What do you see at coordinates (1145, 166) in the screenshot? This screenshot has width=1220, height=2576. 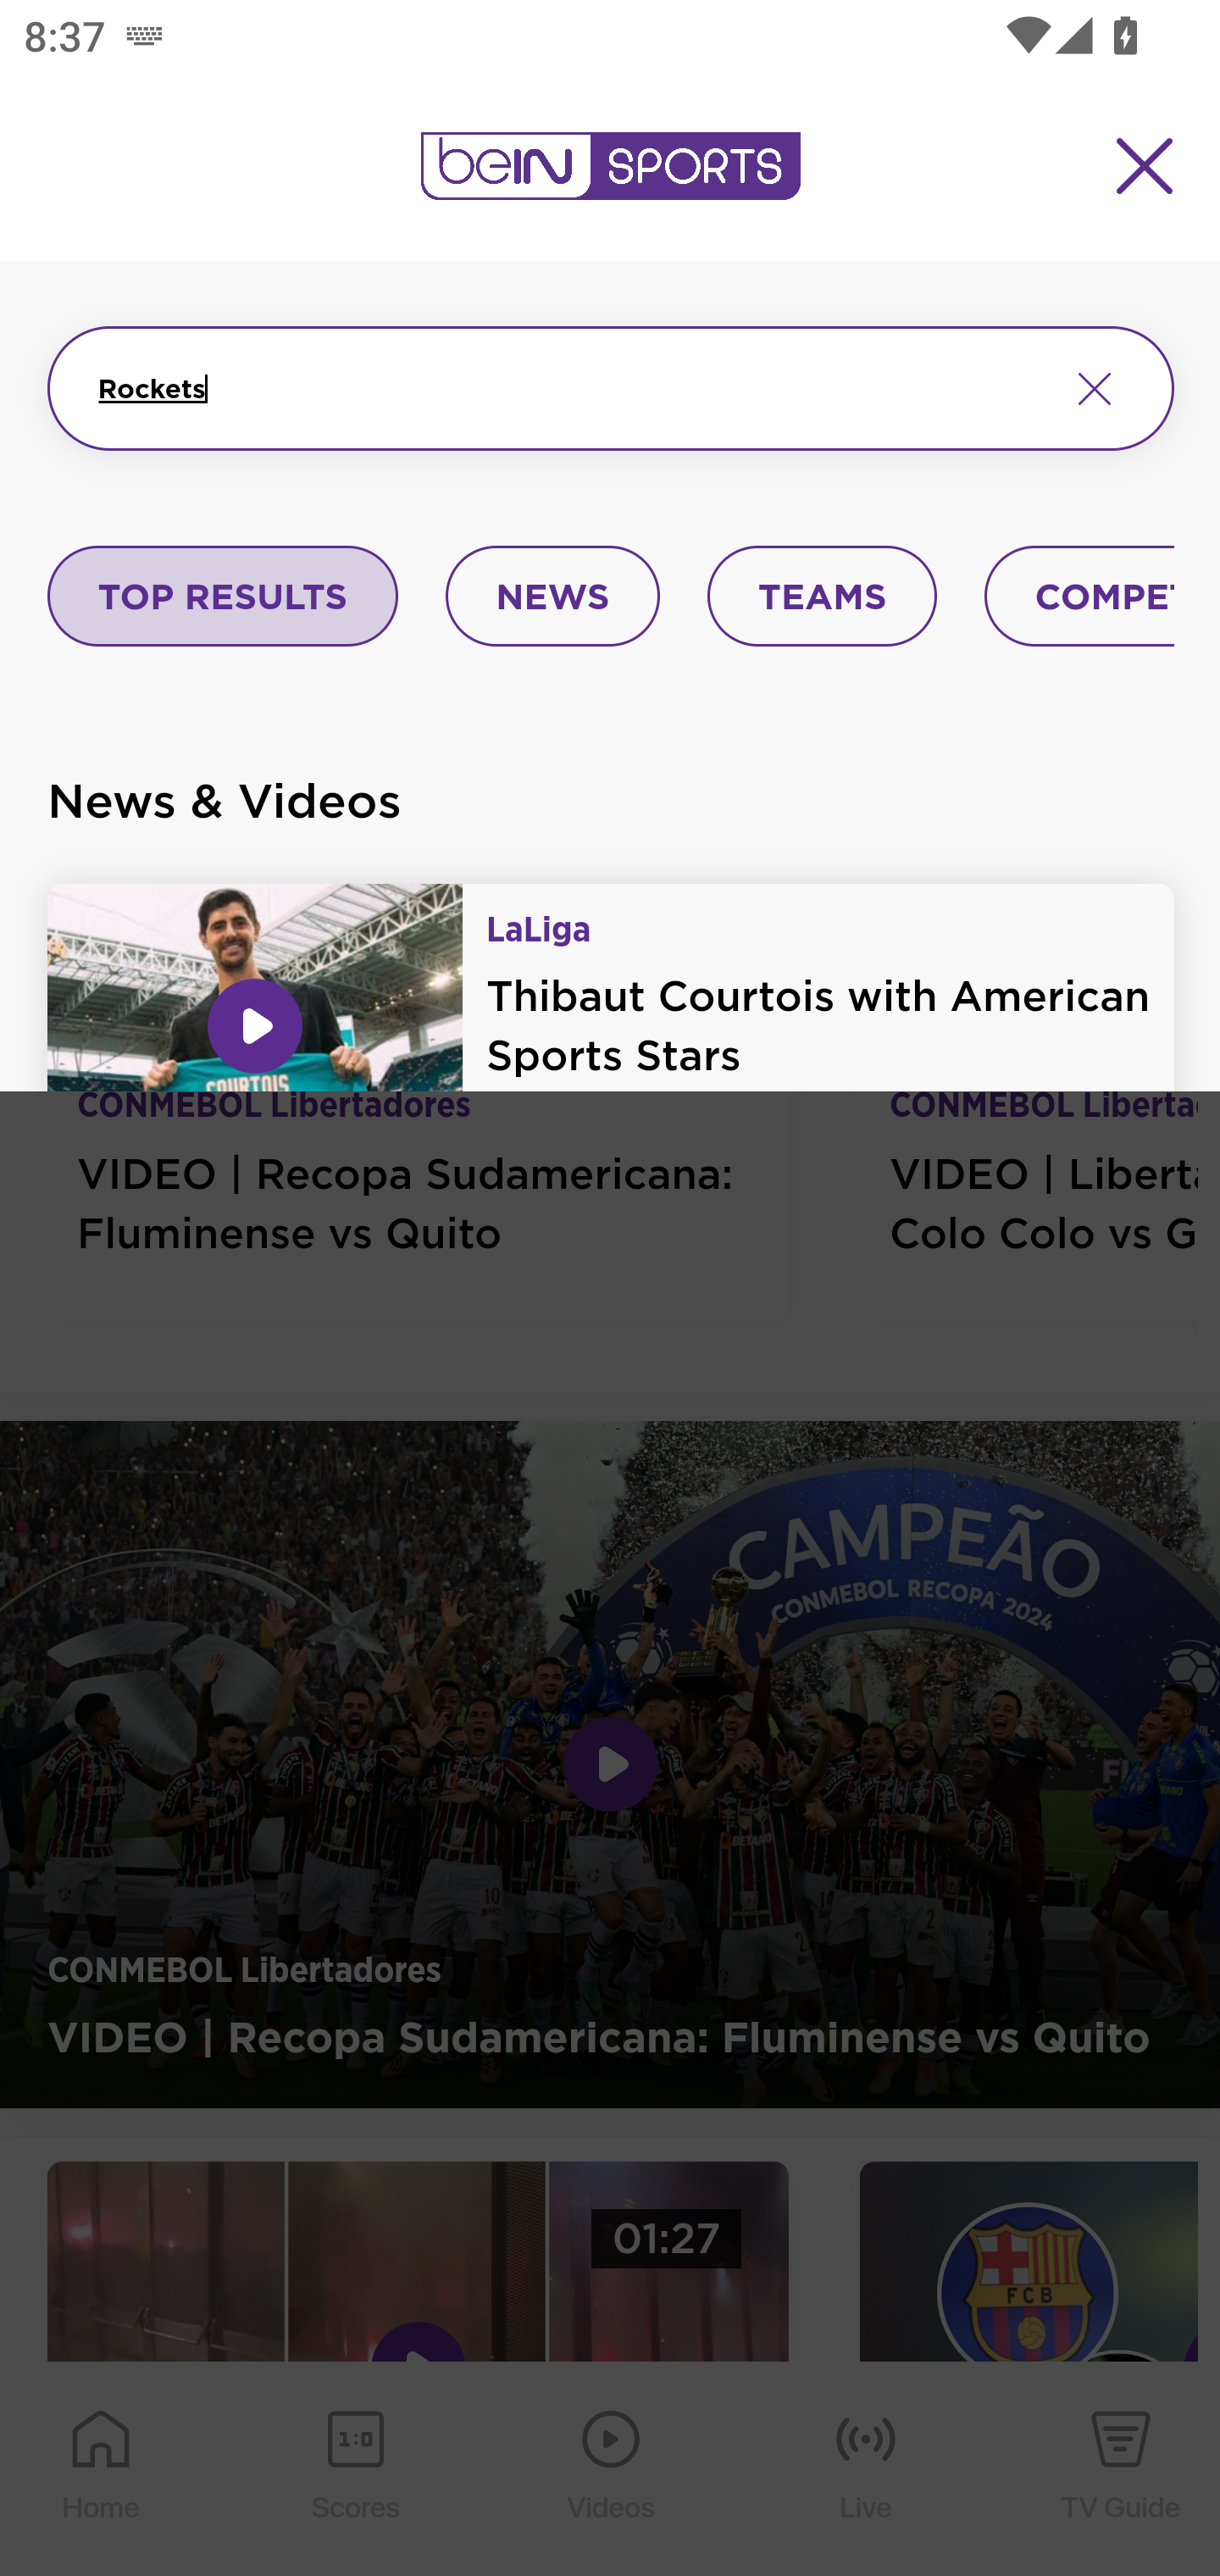 I see `Close Menu Icon` at bounding box center [1145, 166].